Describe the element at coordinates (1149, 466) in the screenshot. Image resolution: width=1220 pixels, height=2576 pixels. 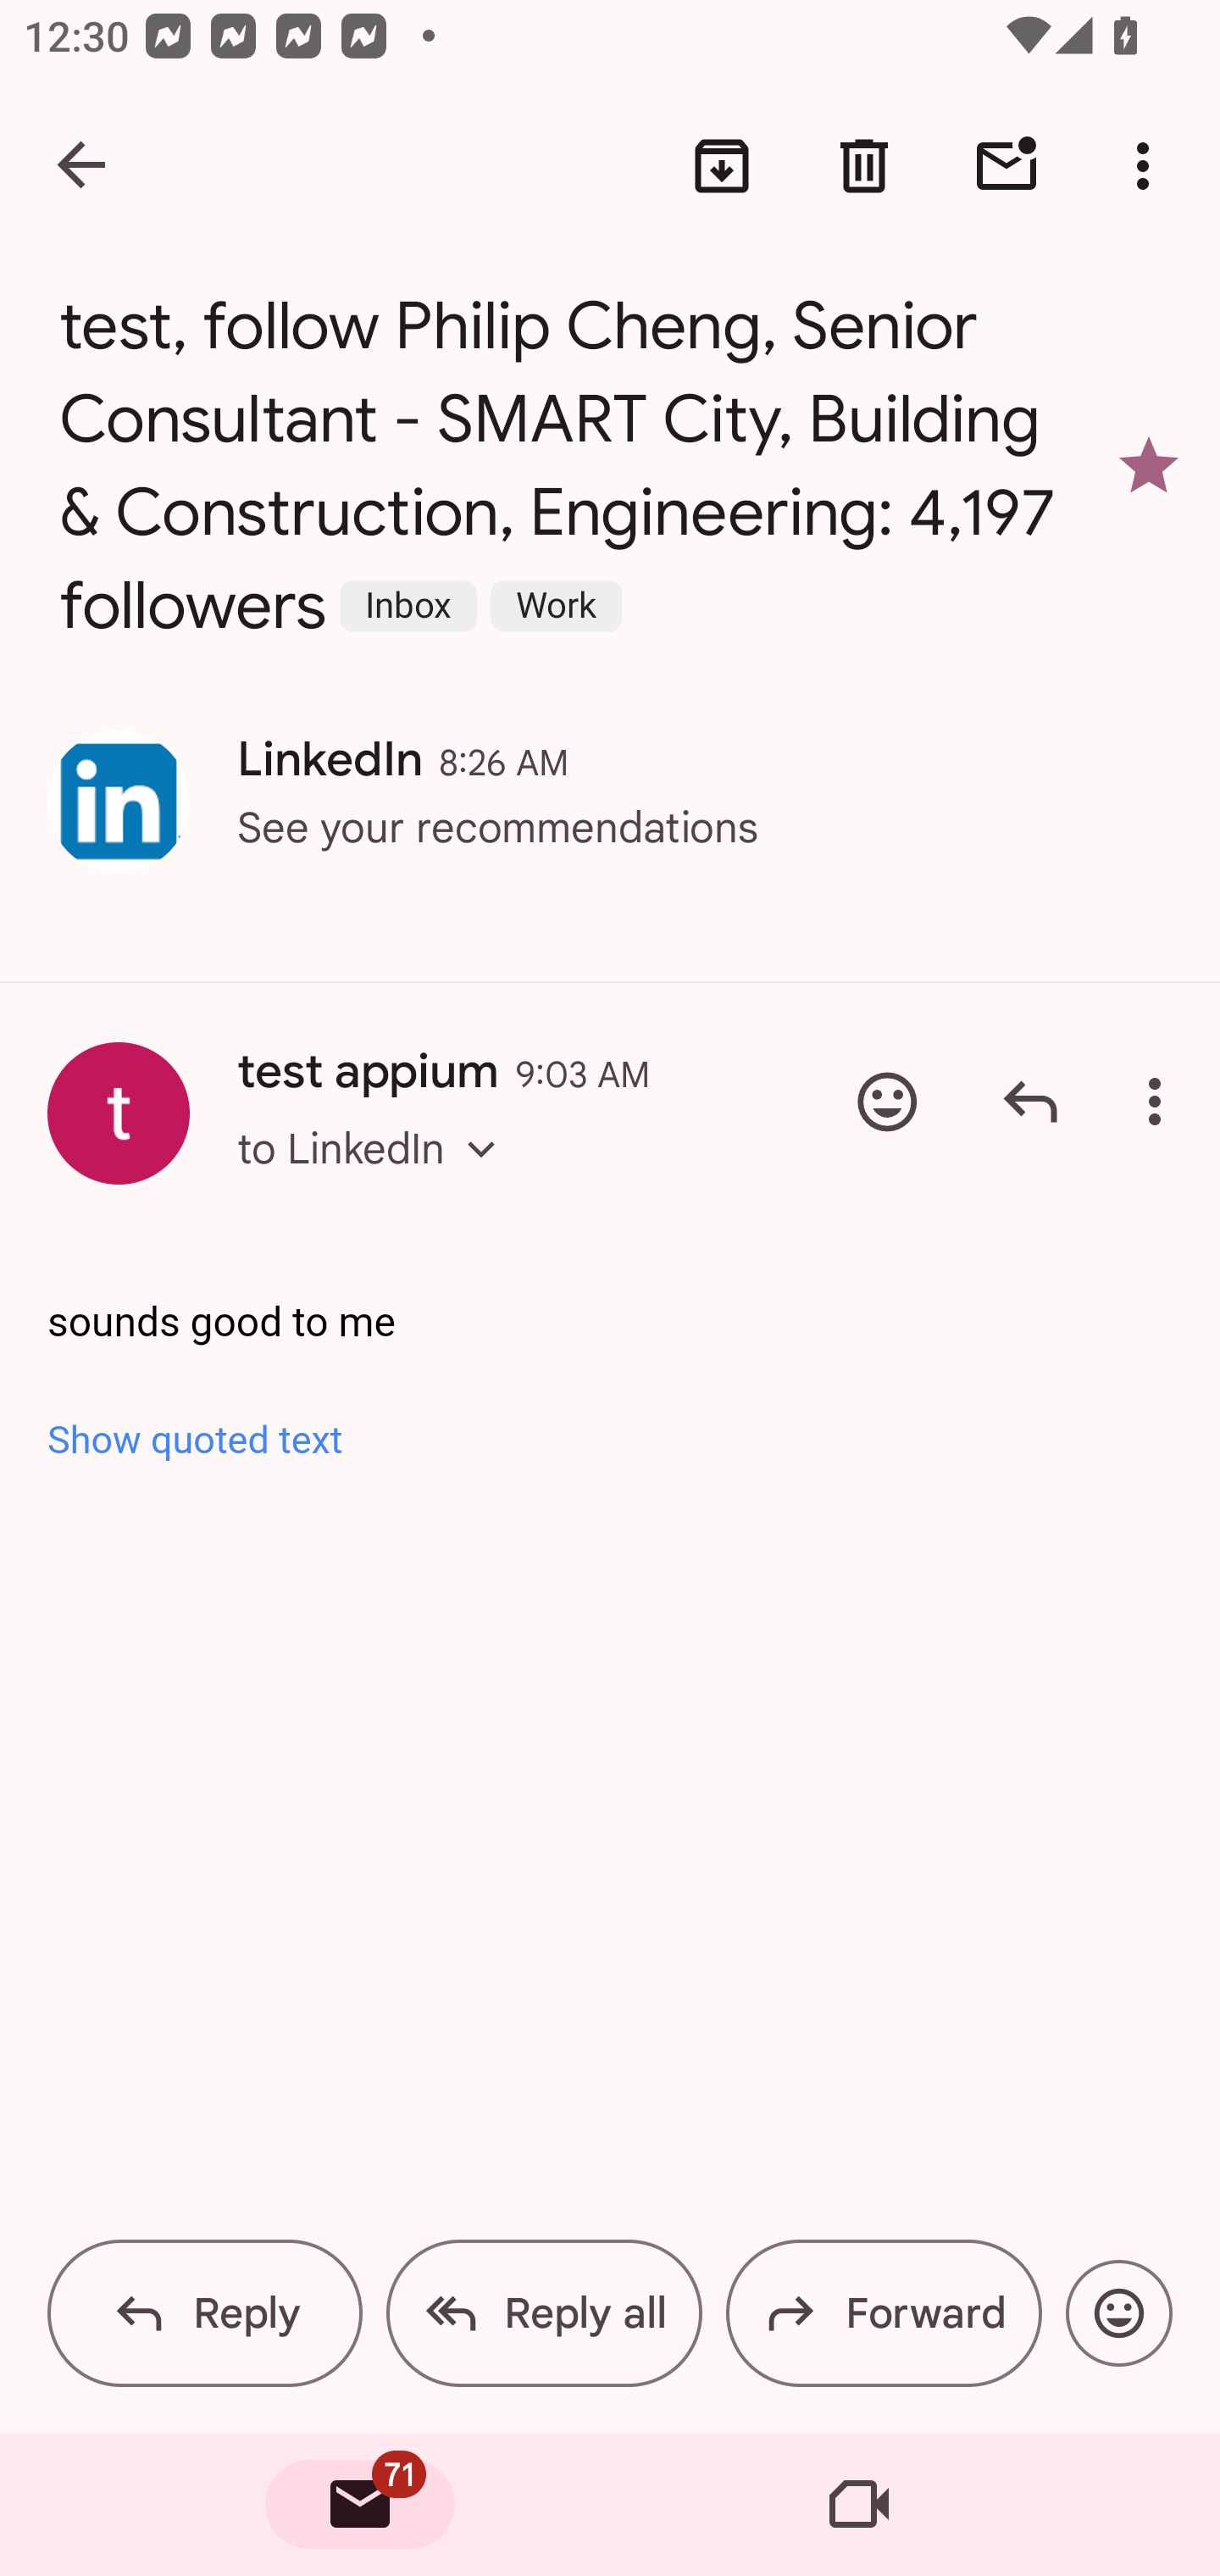
I see `Remove star` at that location.